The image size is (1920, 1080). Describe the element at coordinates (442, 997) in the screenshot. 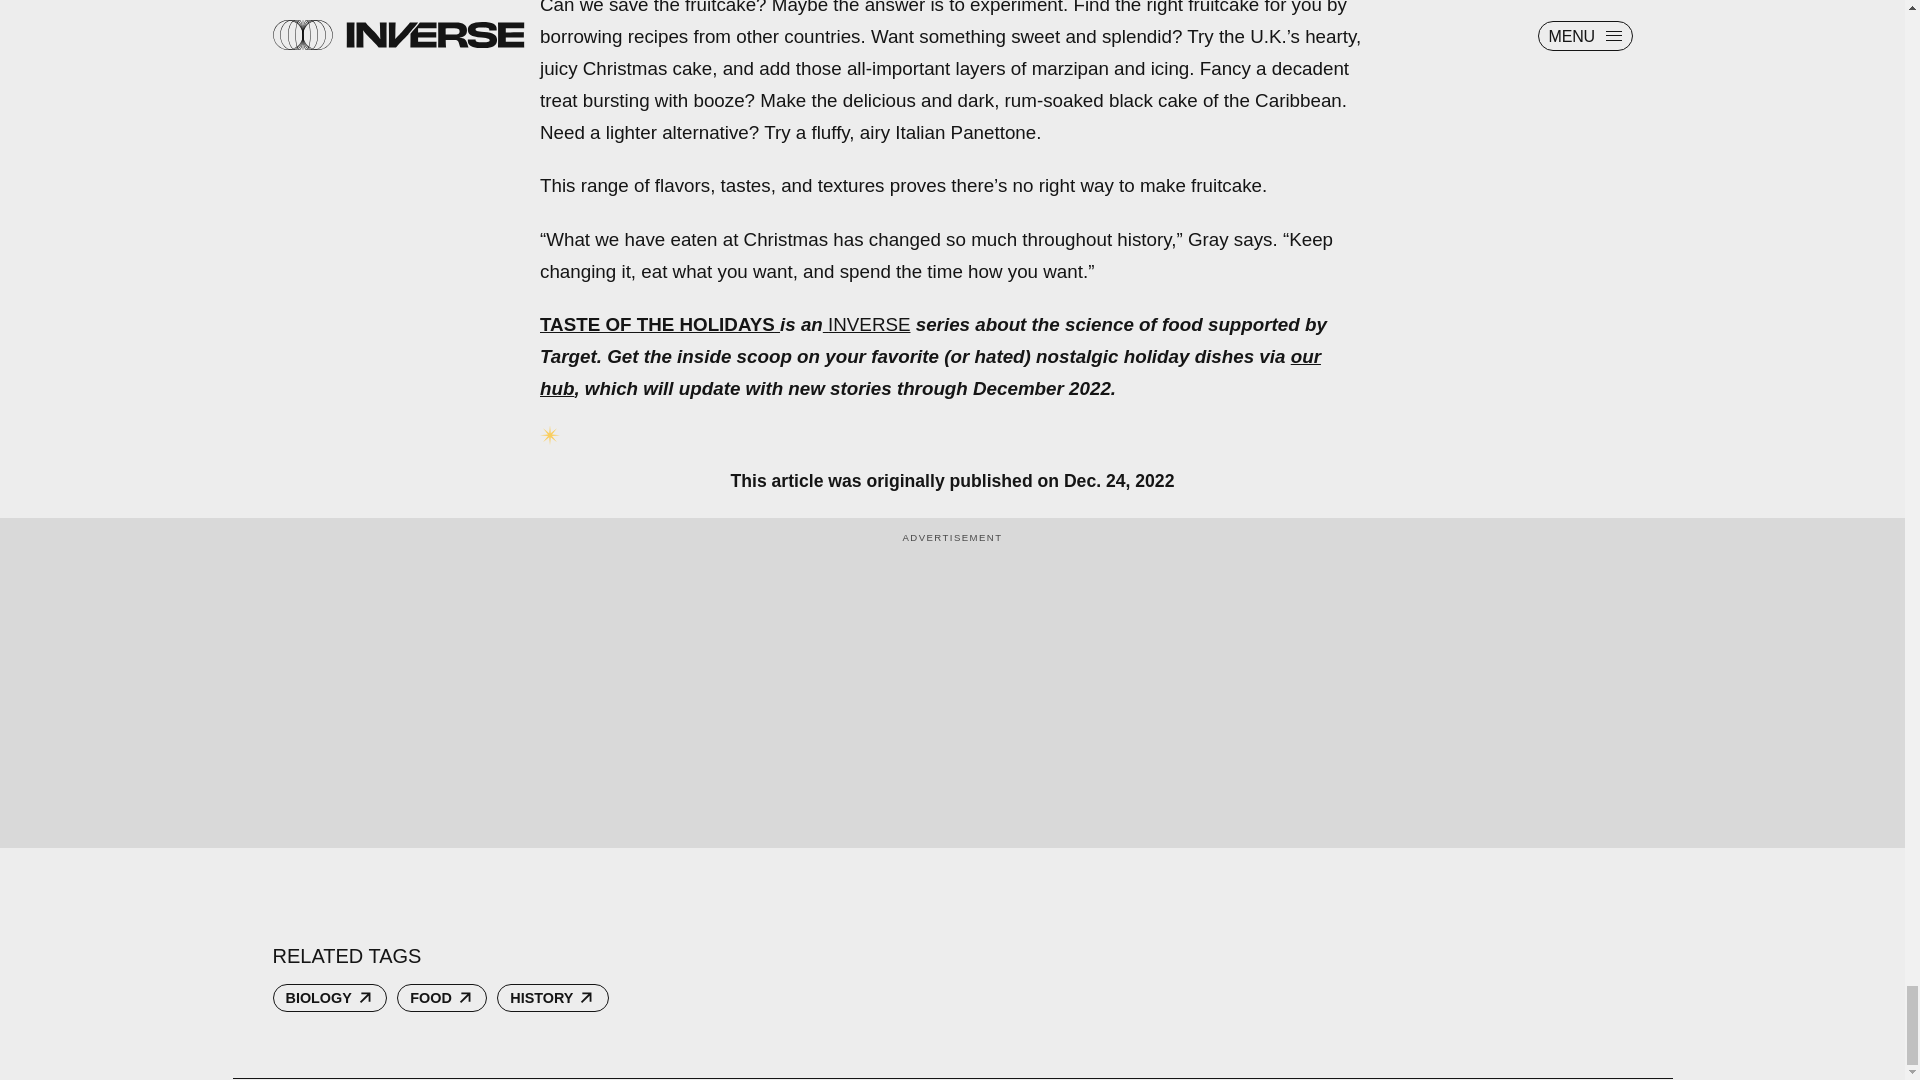

I see `FOOD` at that location.